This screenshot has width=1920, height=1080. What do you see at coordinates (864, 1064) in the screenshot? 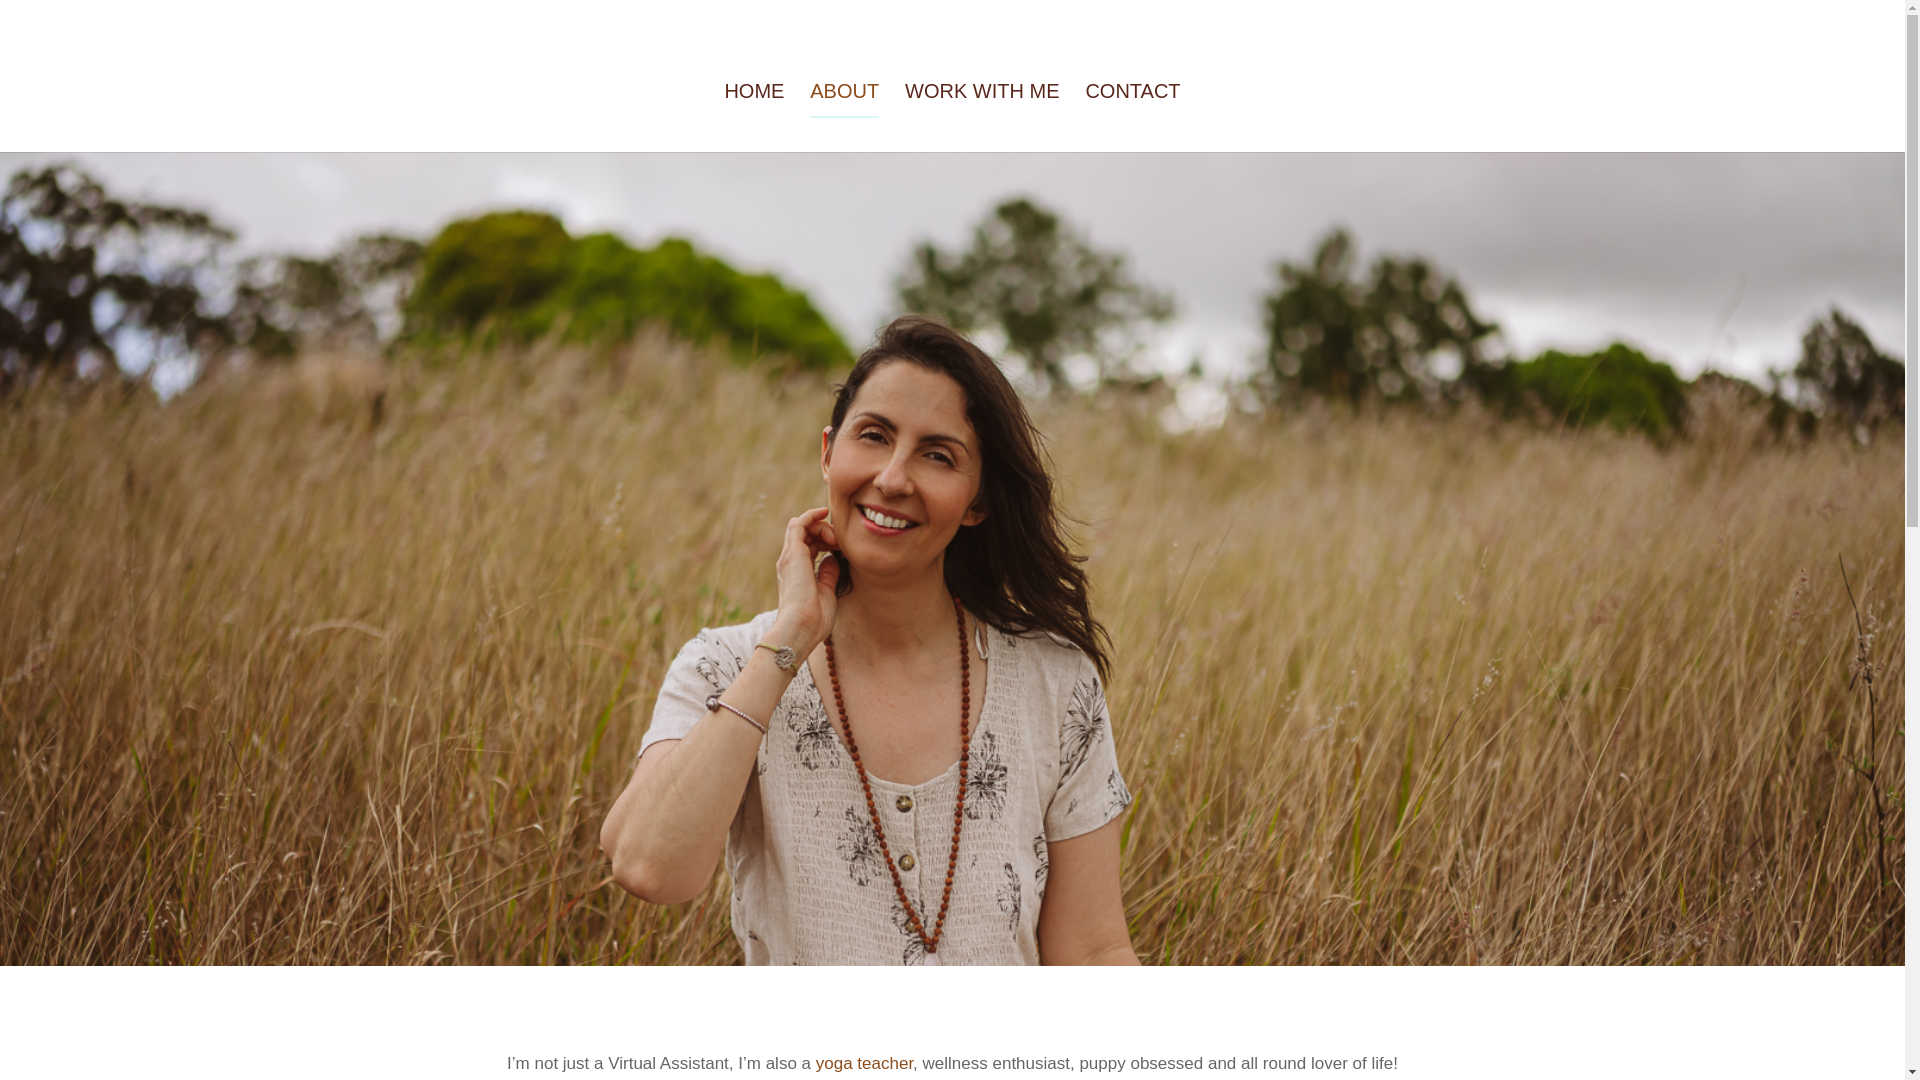
I see `yoga teacher` at bounding box center [864, 1064].